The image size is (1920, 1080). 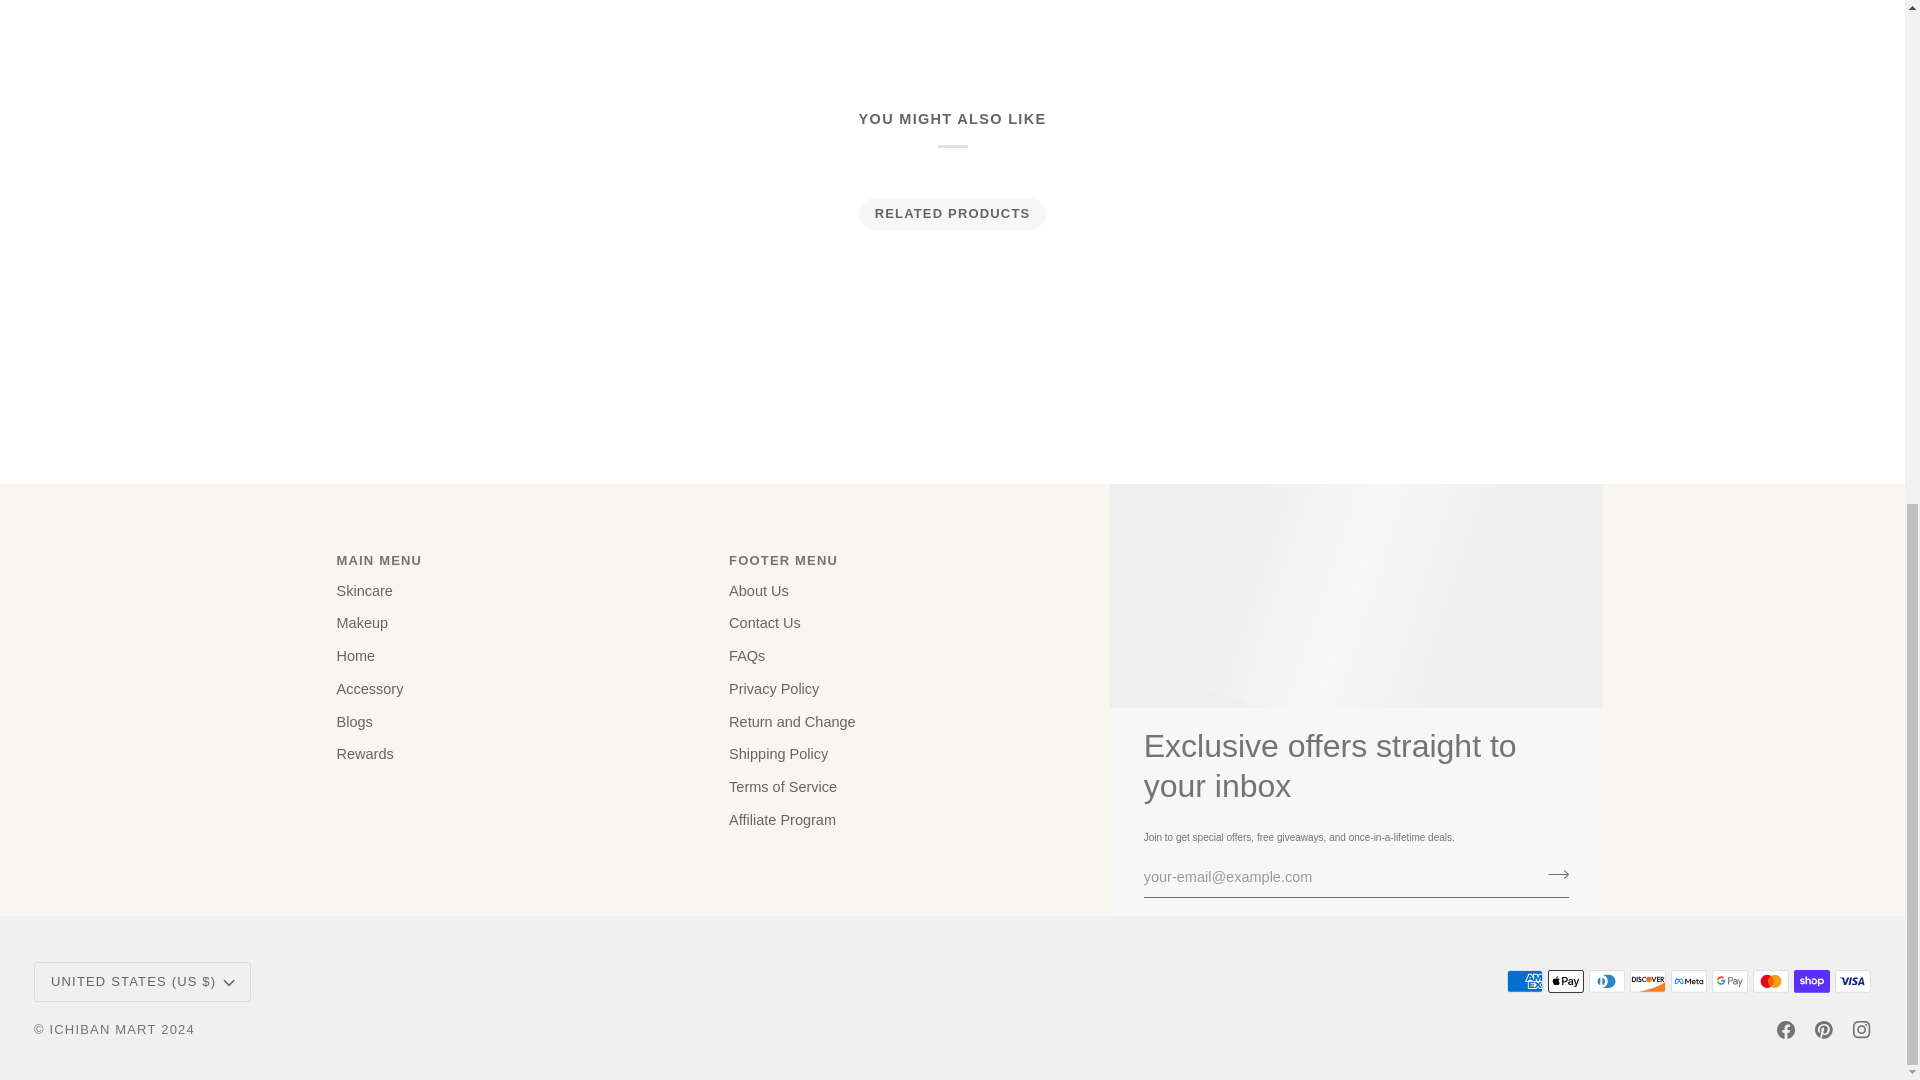 What do you see at coordinates (1770, 980) in the screenshot?
I see `MASTERCARD` at bounding box center [1770, 980].